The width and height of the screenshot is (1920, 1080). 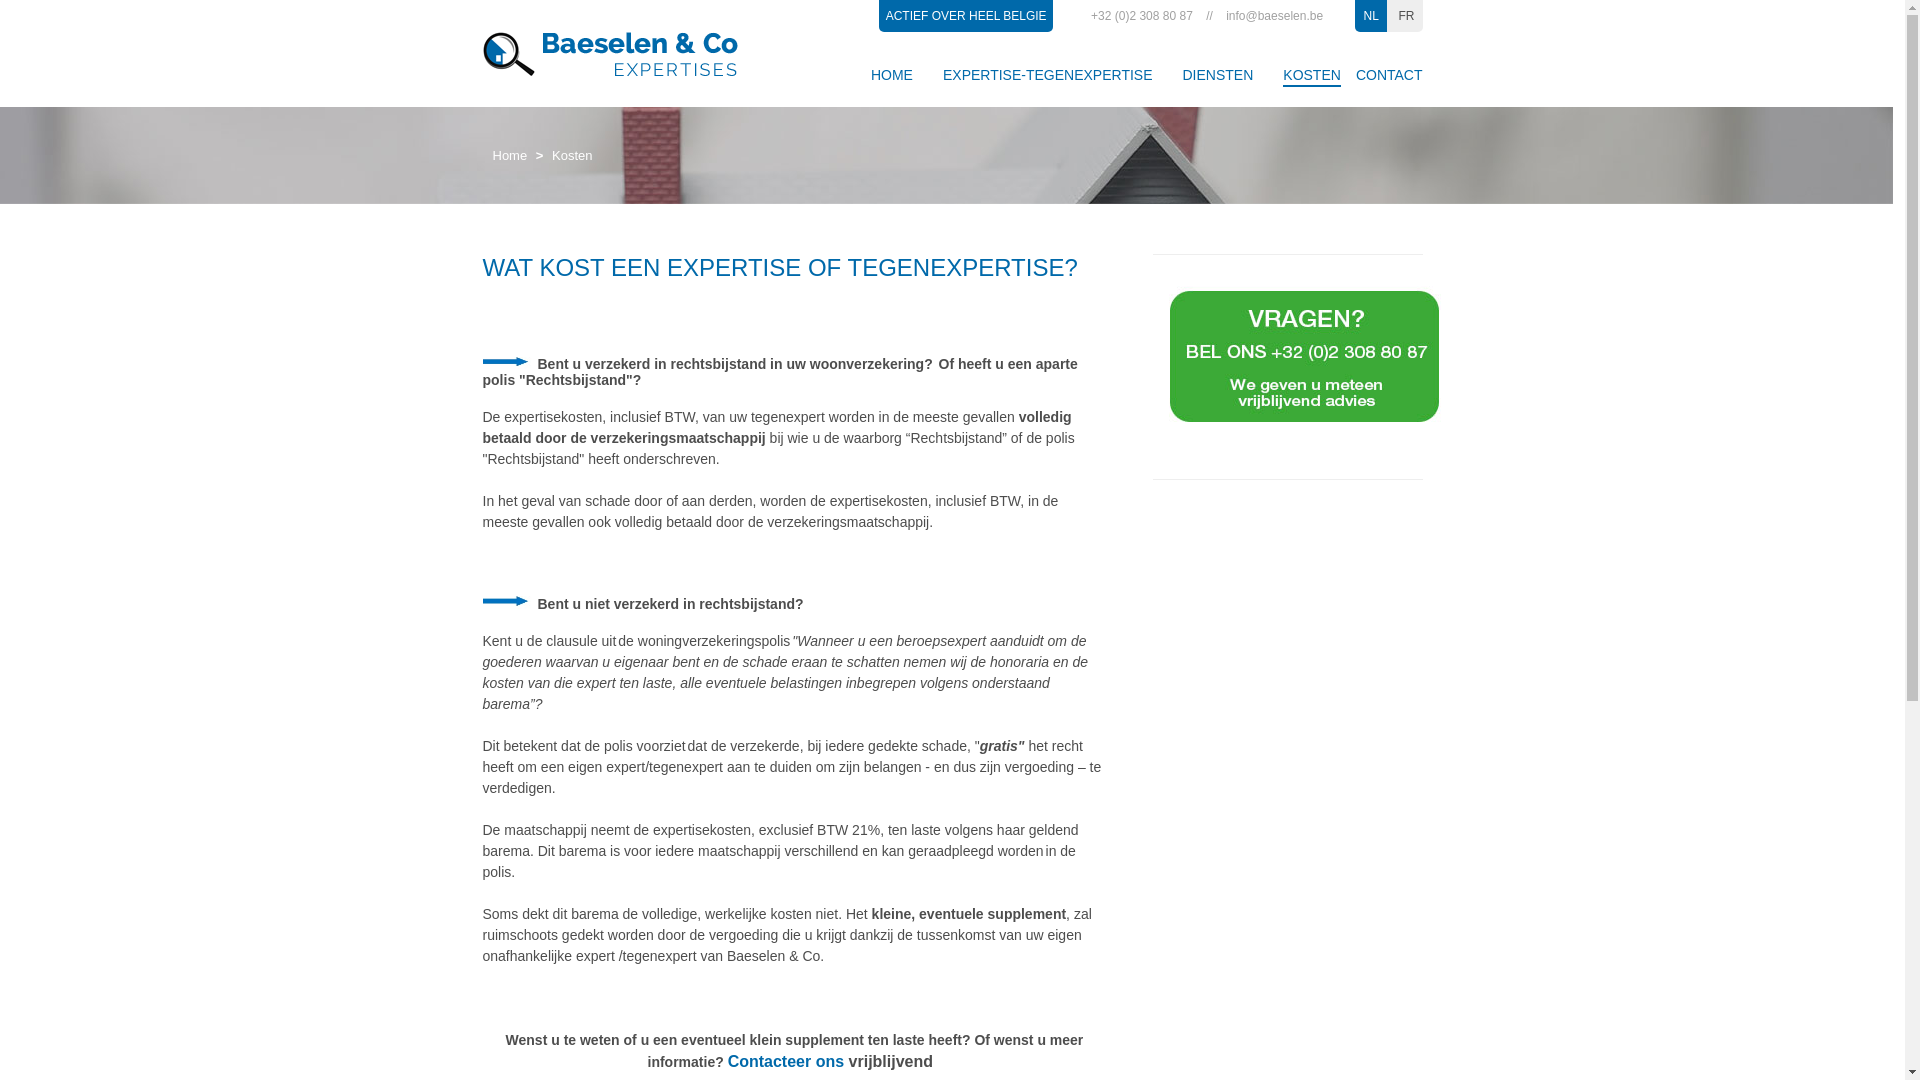 I want to click on +32 (0)2 308 80 87, so click(x=1142, y=16).